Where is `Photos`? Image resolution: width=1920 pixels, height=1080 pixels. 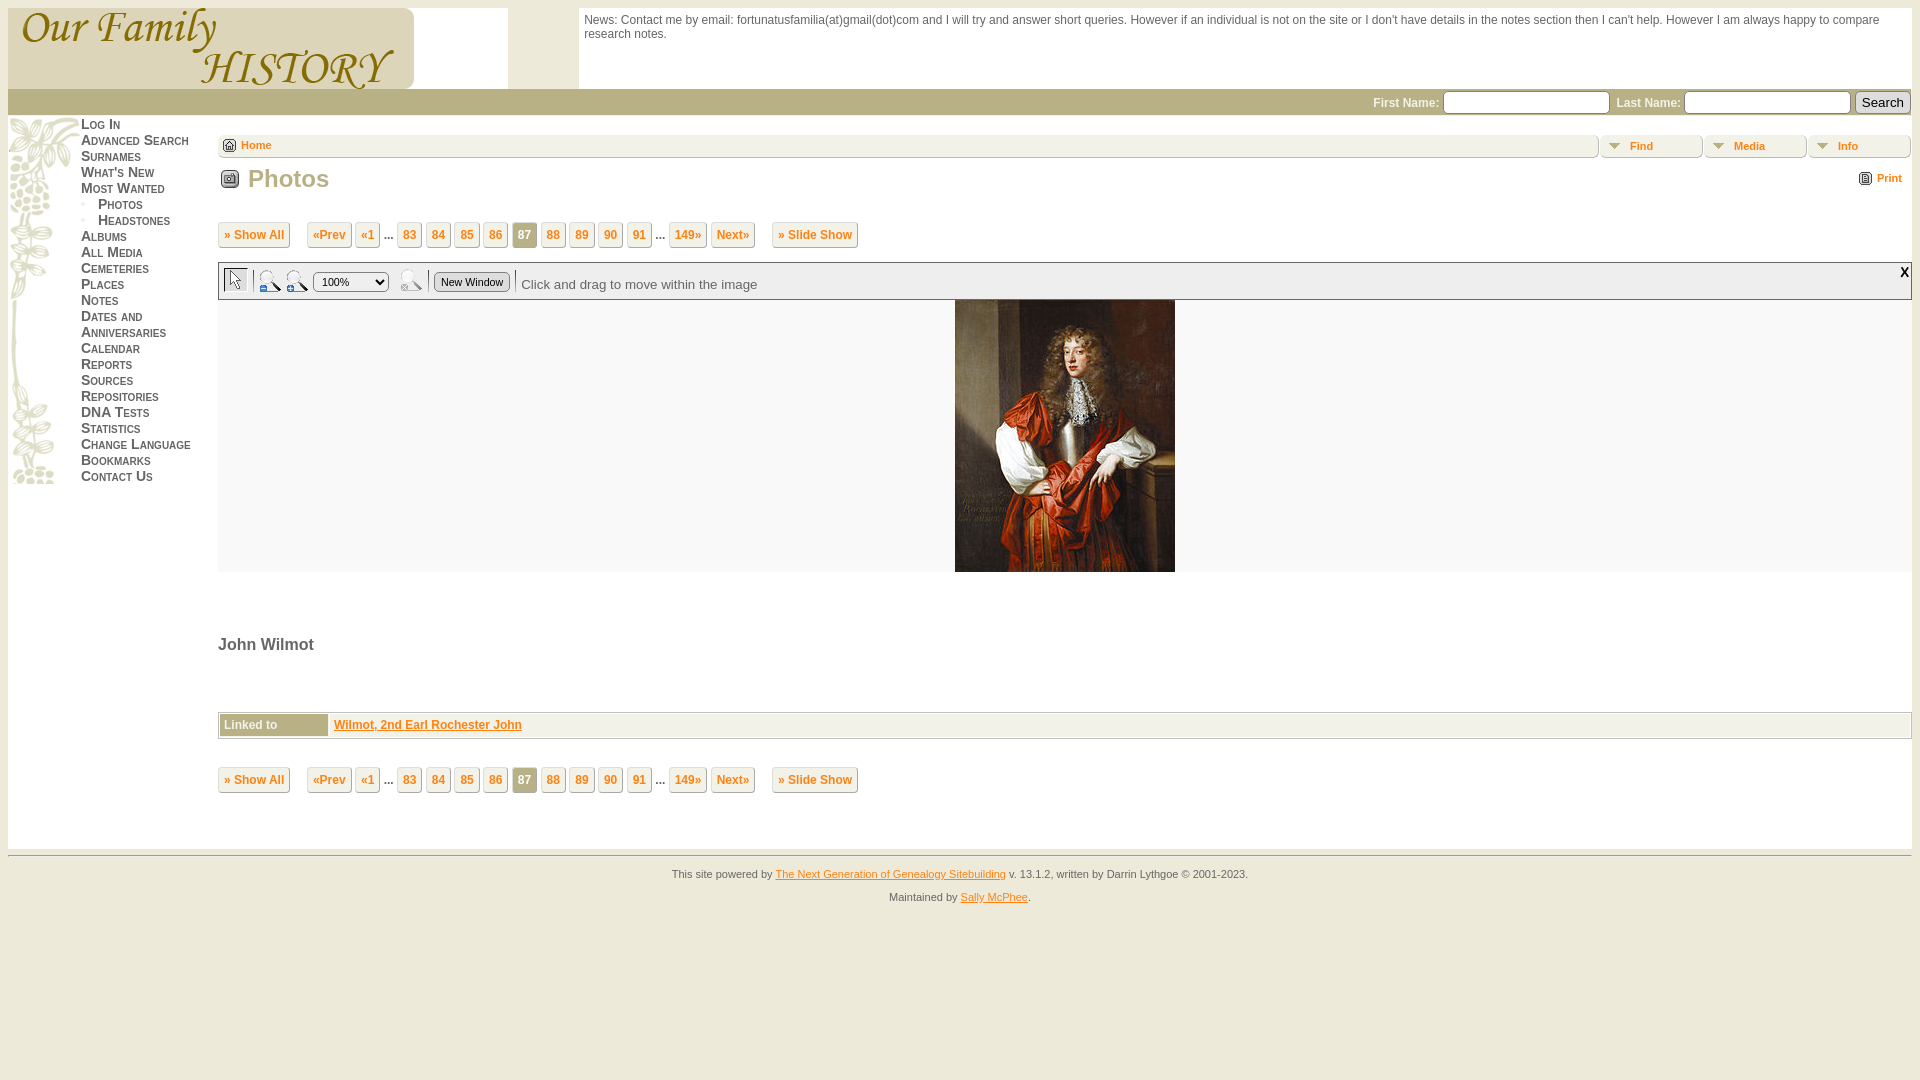
Photos is located at coordinates (120, 204).